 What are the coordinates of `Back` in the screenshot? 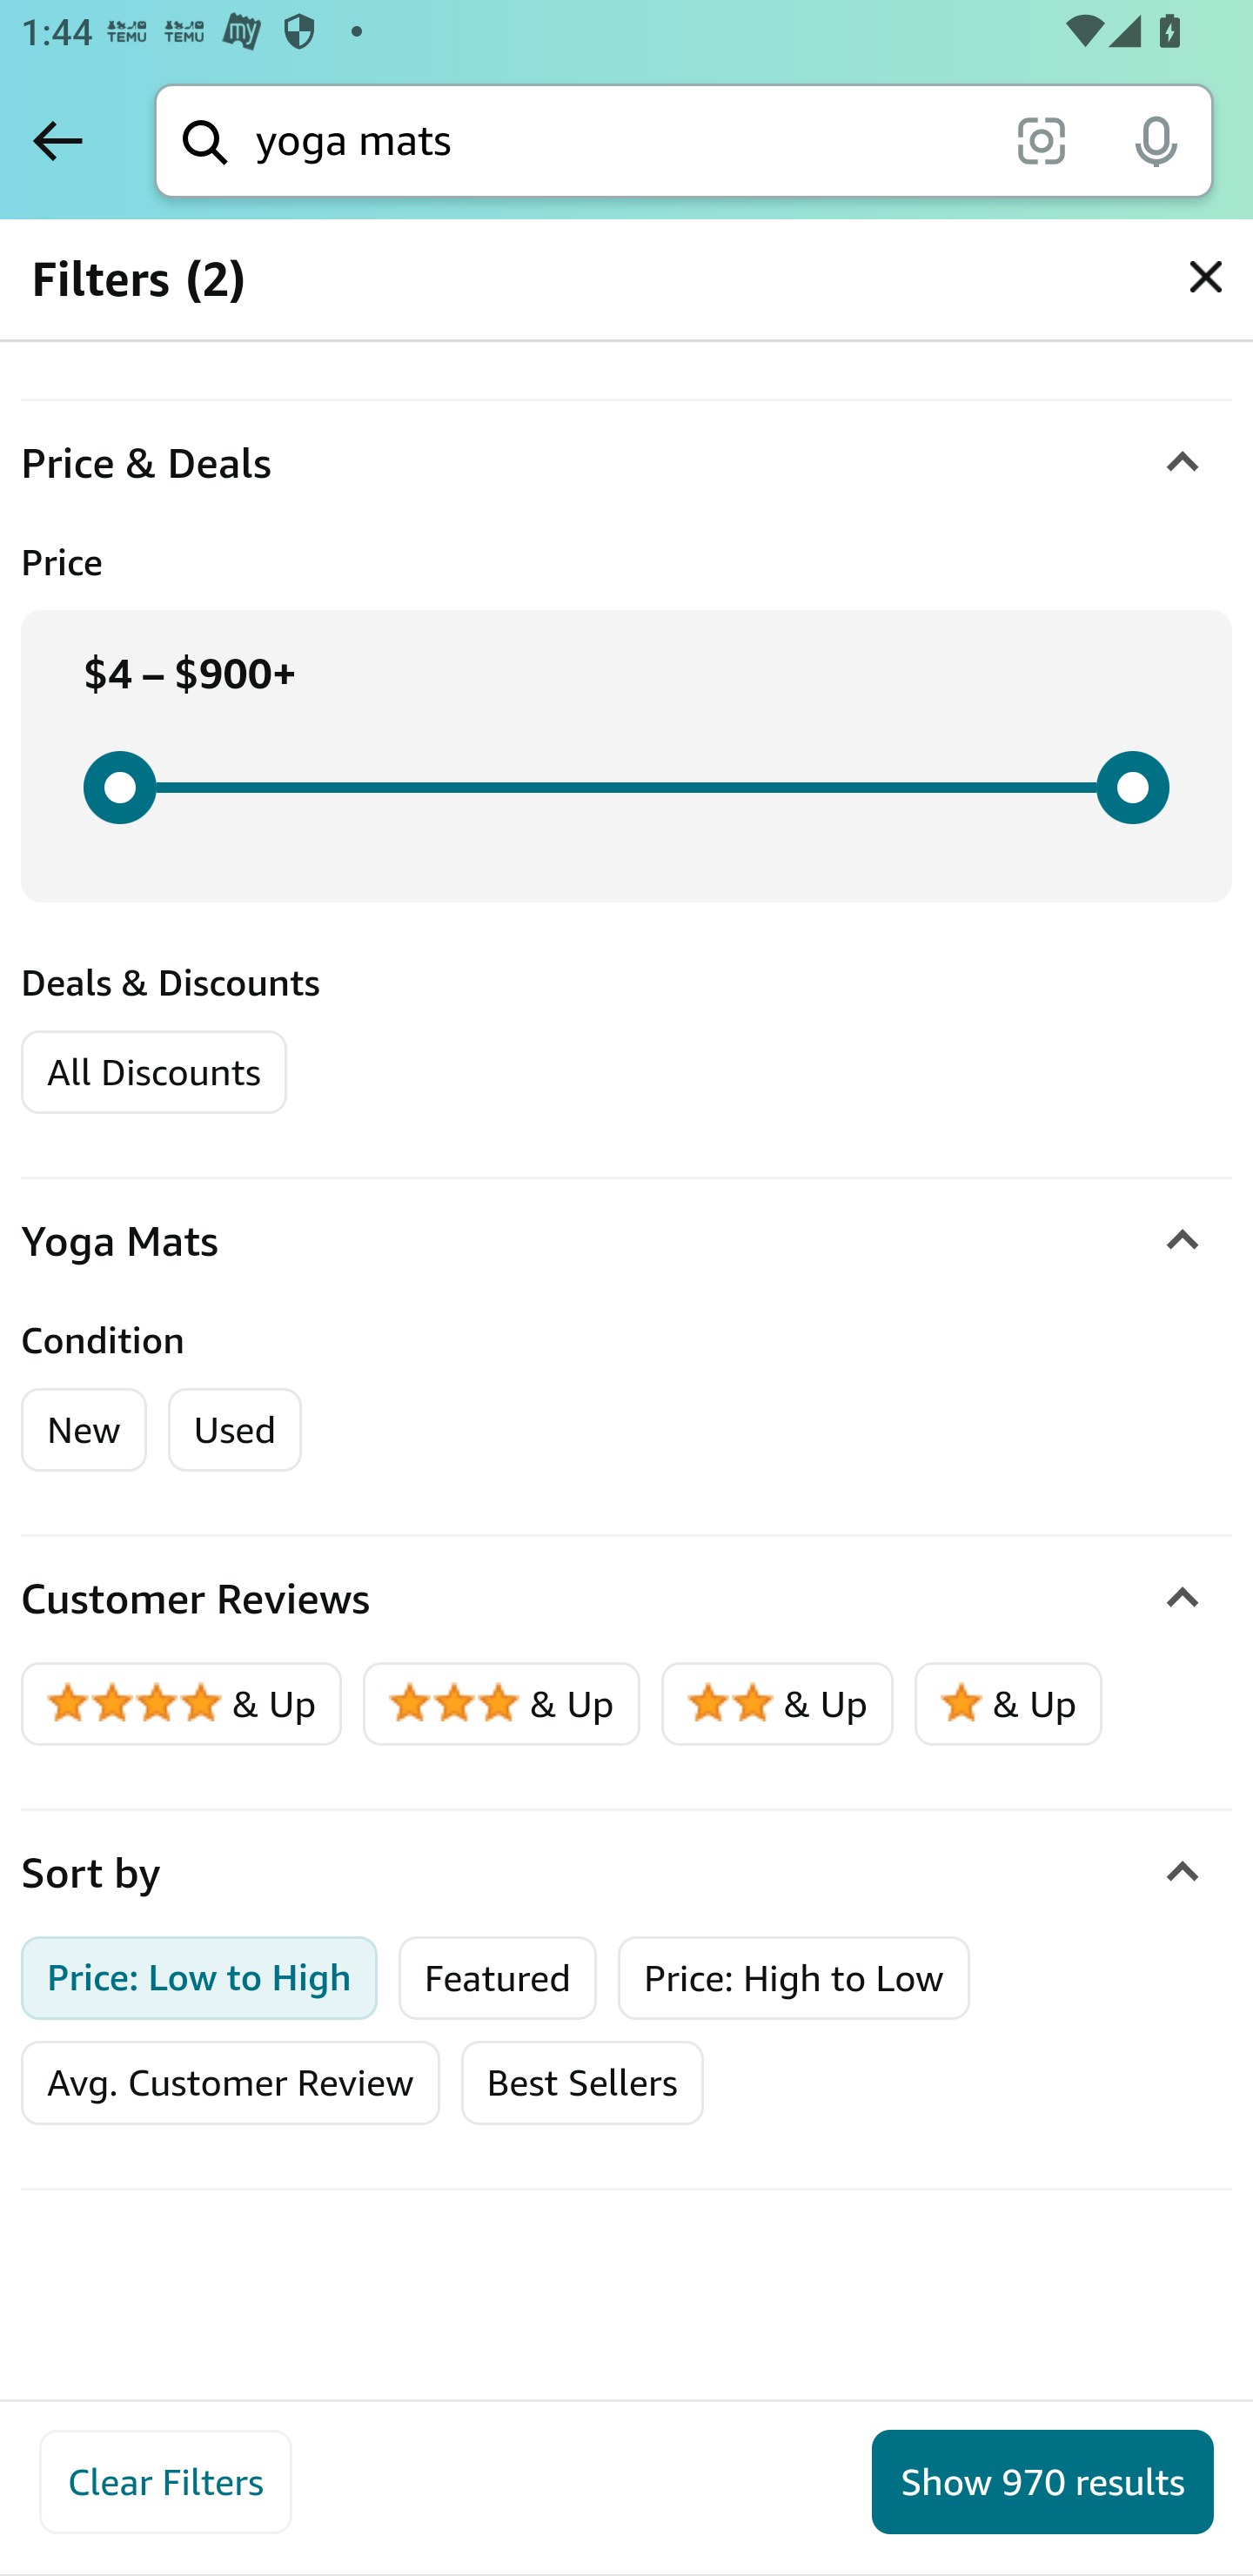 It's located at (57, 140).